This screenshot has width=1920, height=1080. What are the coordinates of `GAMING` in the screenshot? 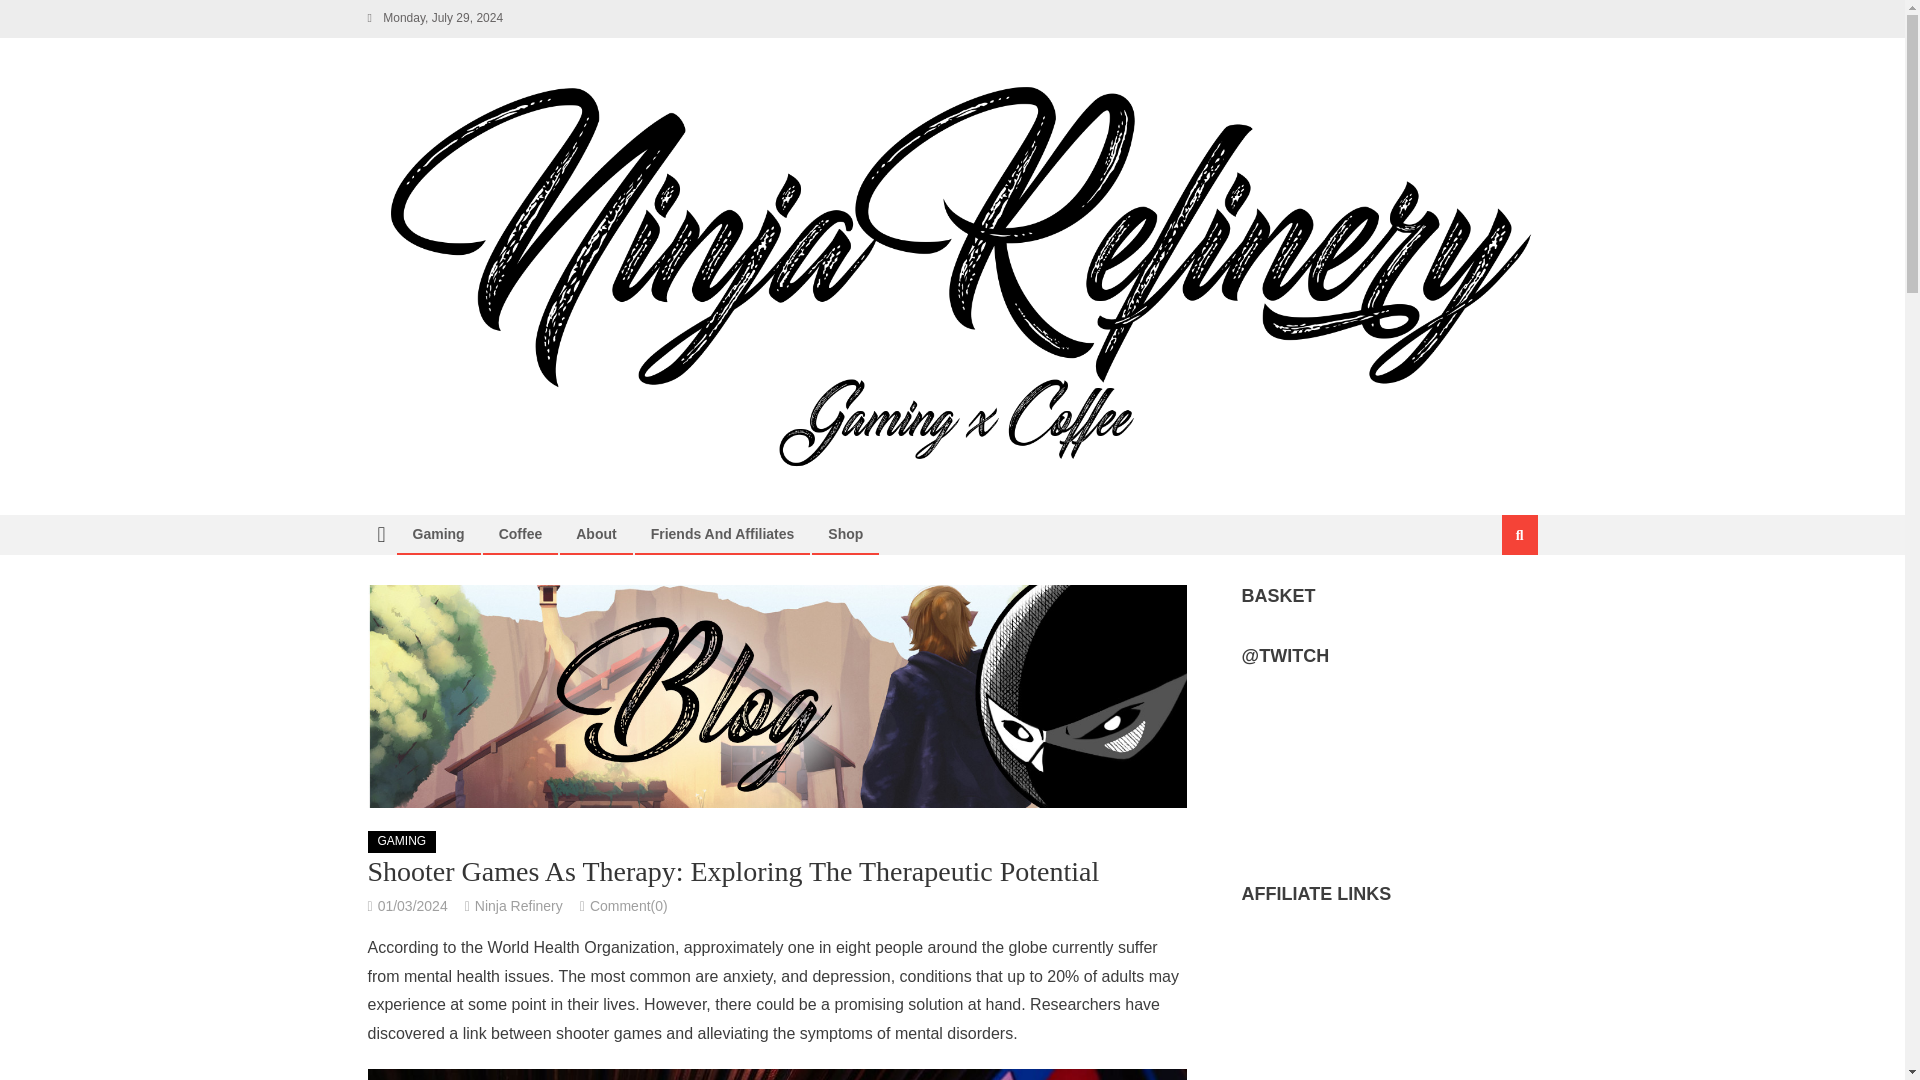 It's located at (402, 842).